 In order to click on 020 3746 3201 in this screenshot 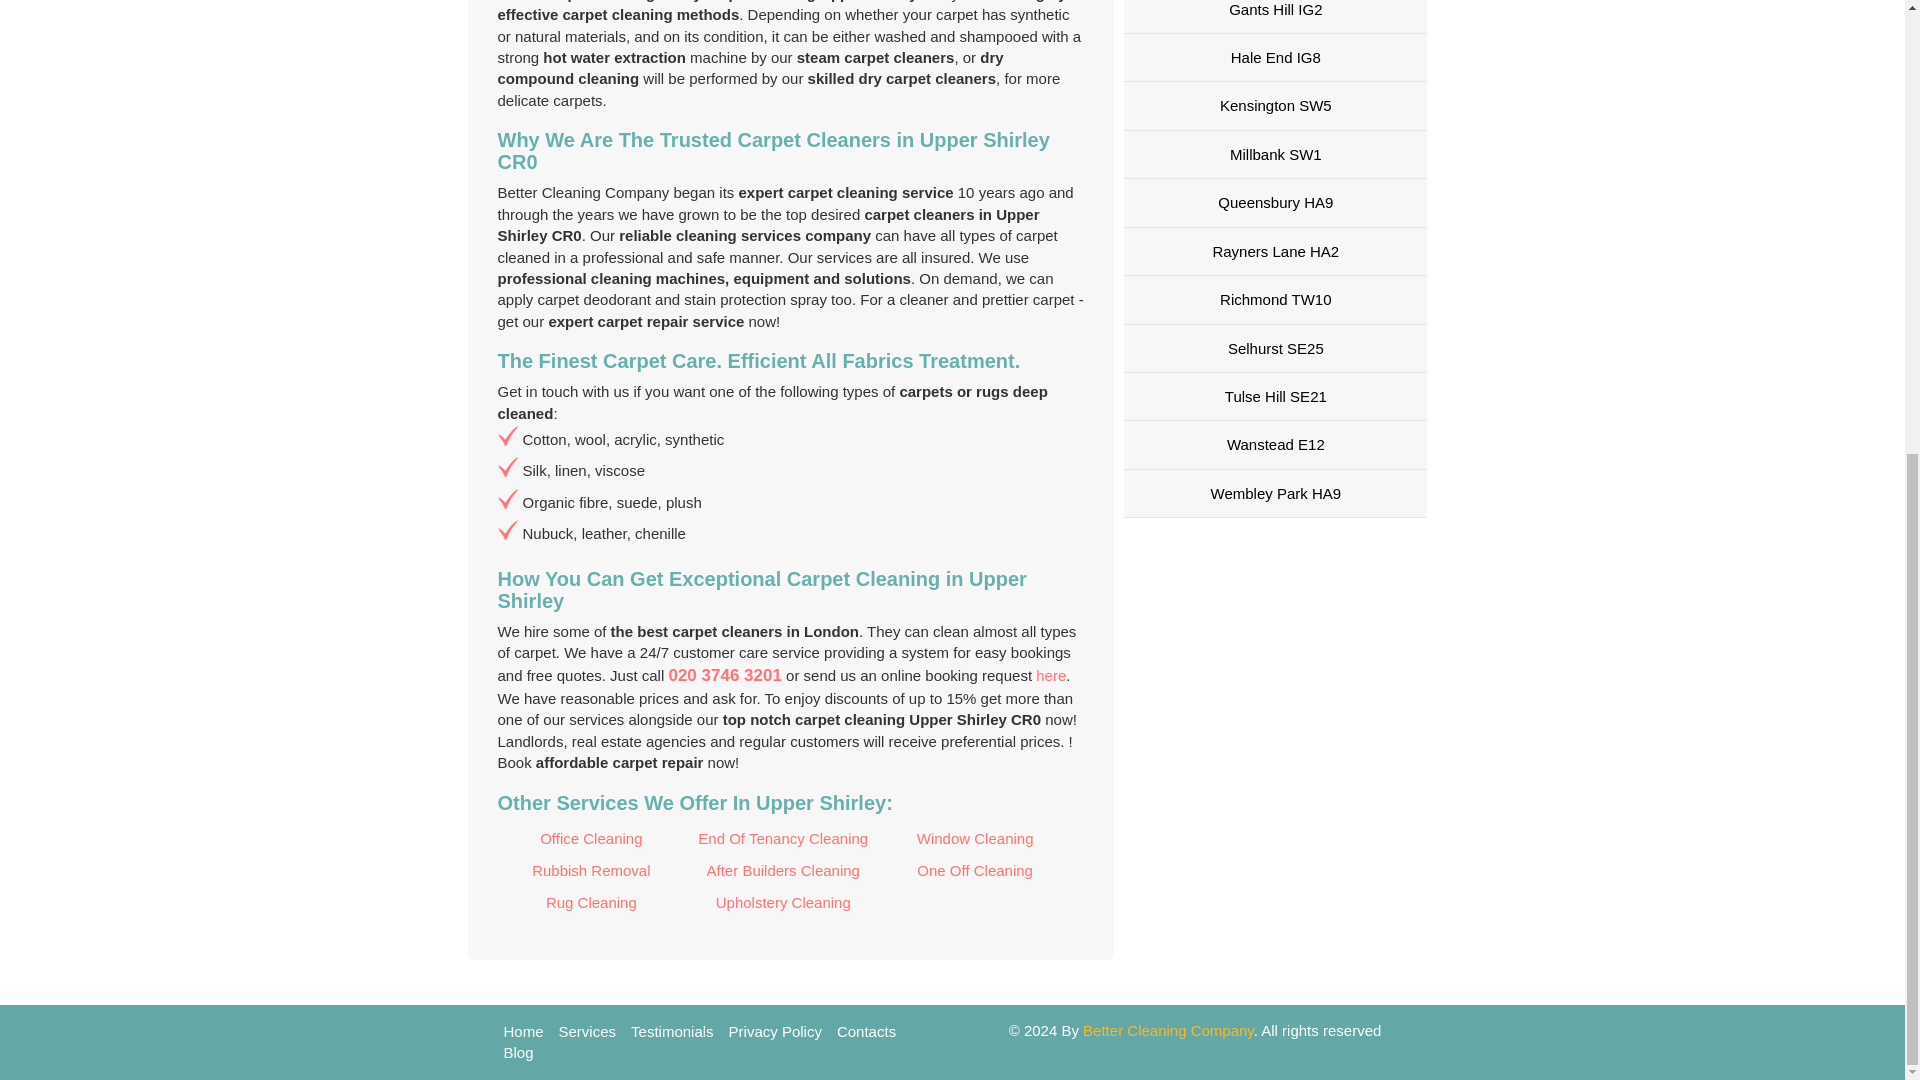, I will do `click(724, 675)`.